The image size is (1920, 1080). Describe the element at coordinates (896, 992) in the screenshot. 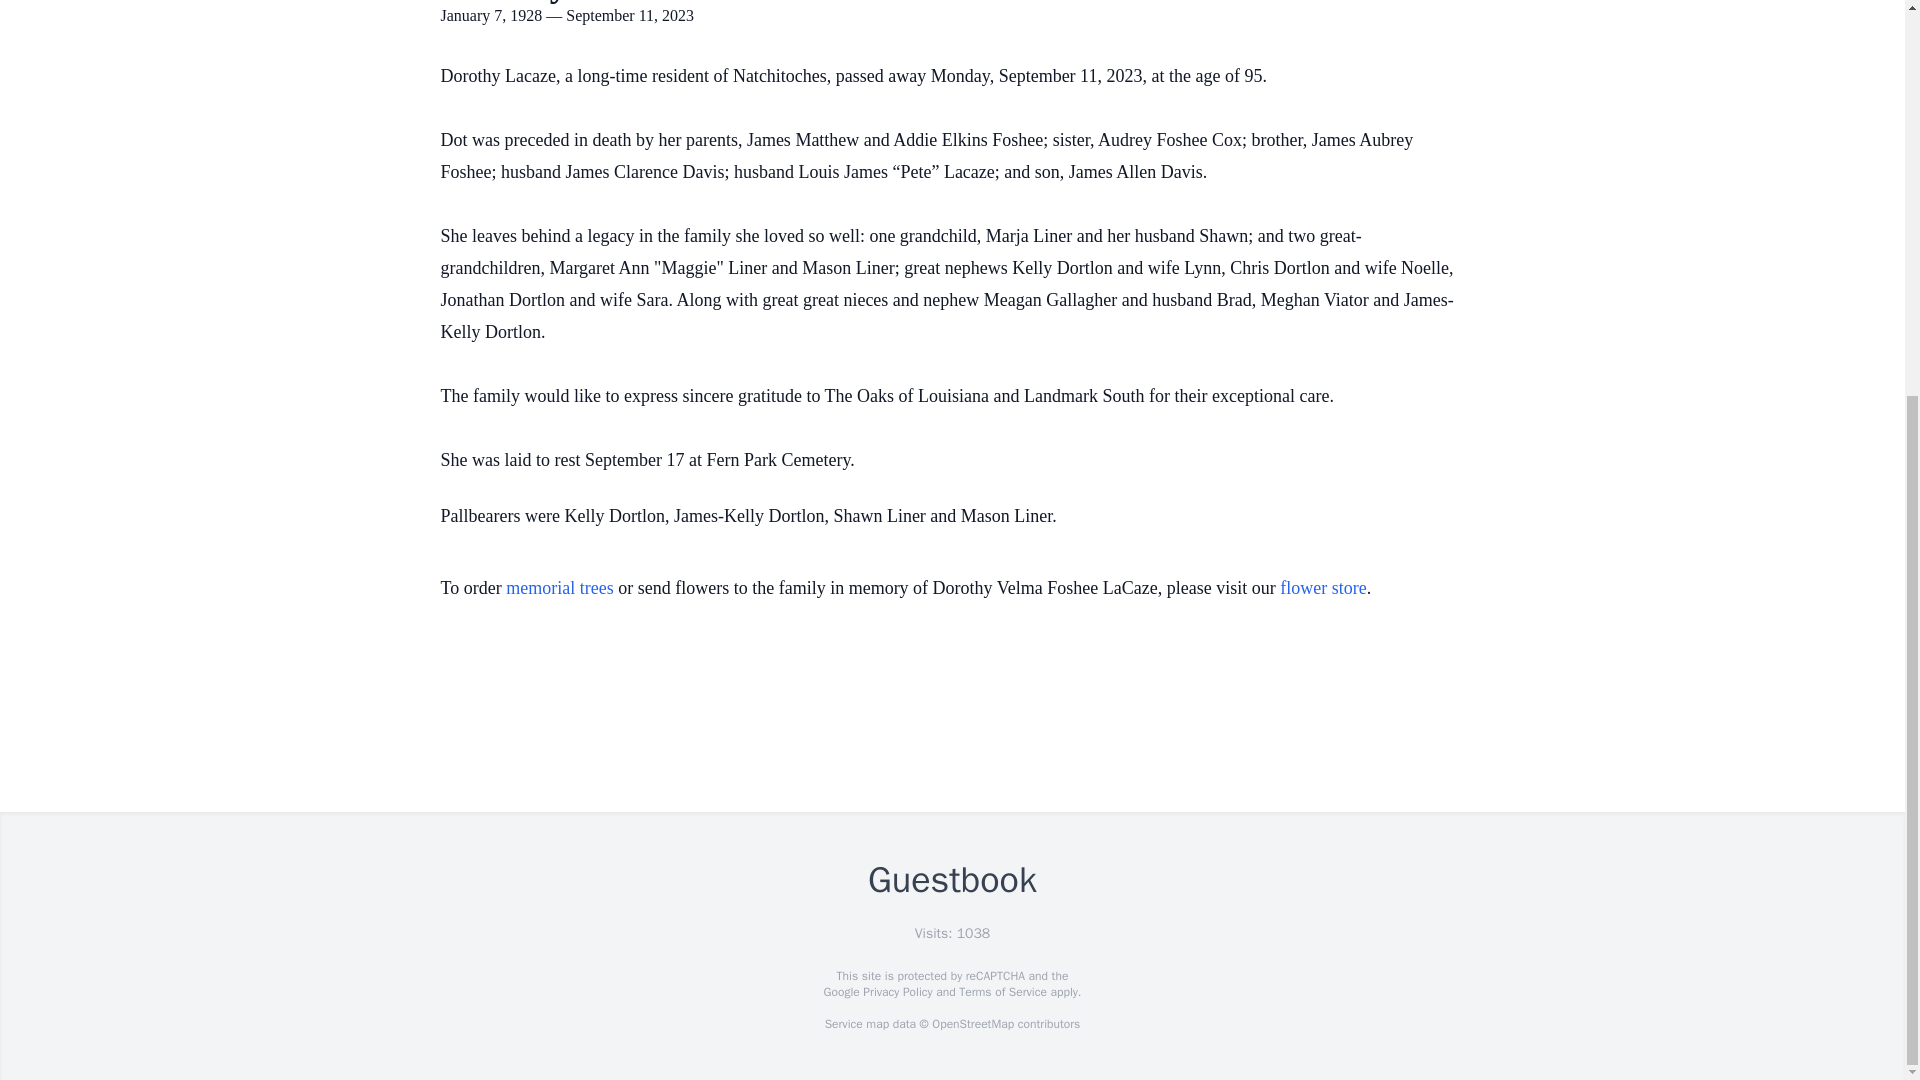

I see `Privacy Policy` at that location.